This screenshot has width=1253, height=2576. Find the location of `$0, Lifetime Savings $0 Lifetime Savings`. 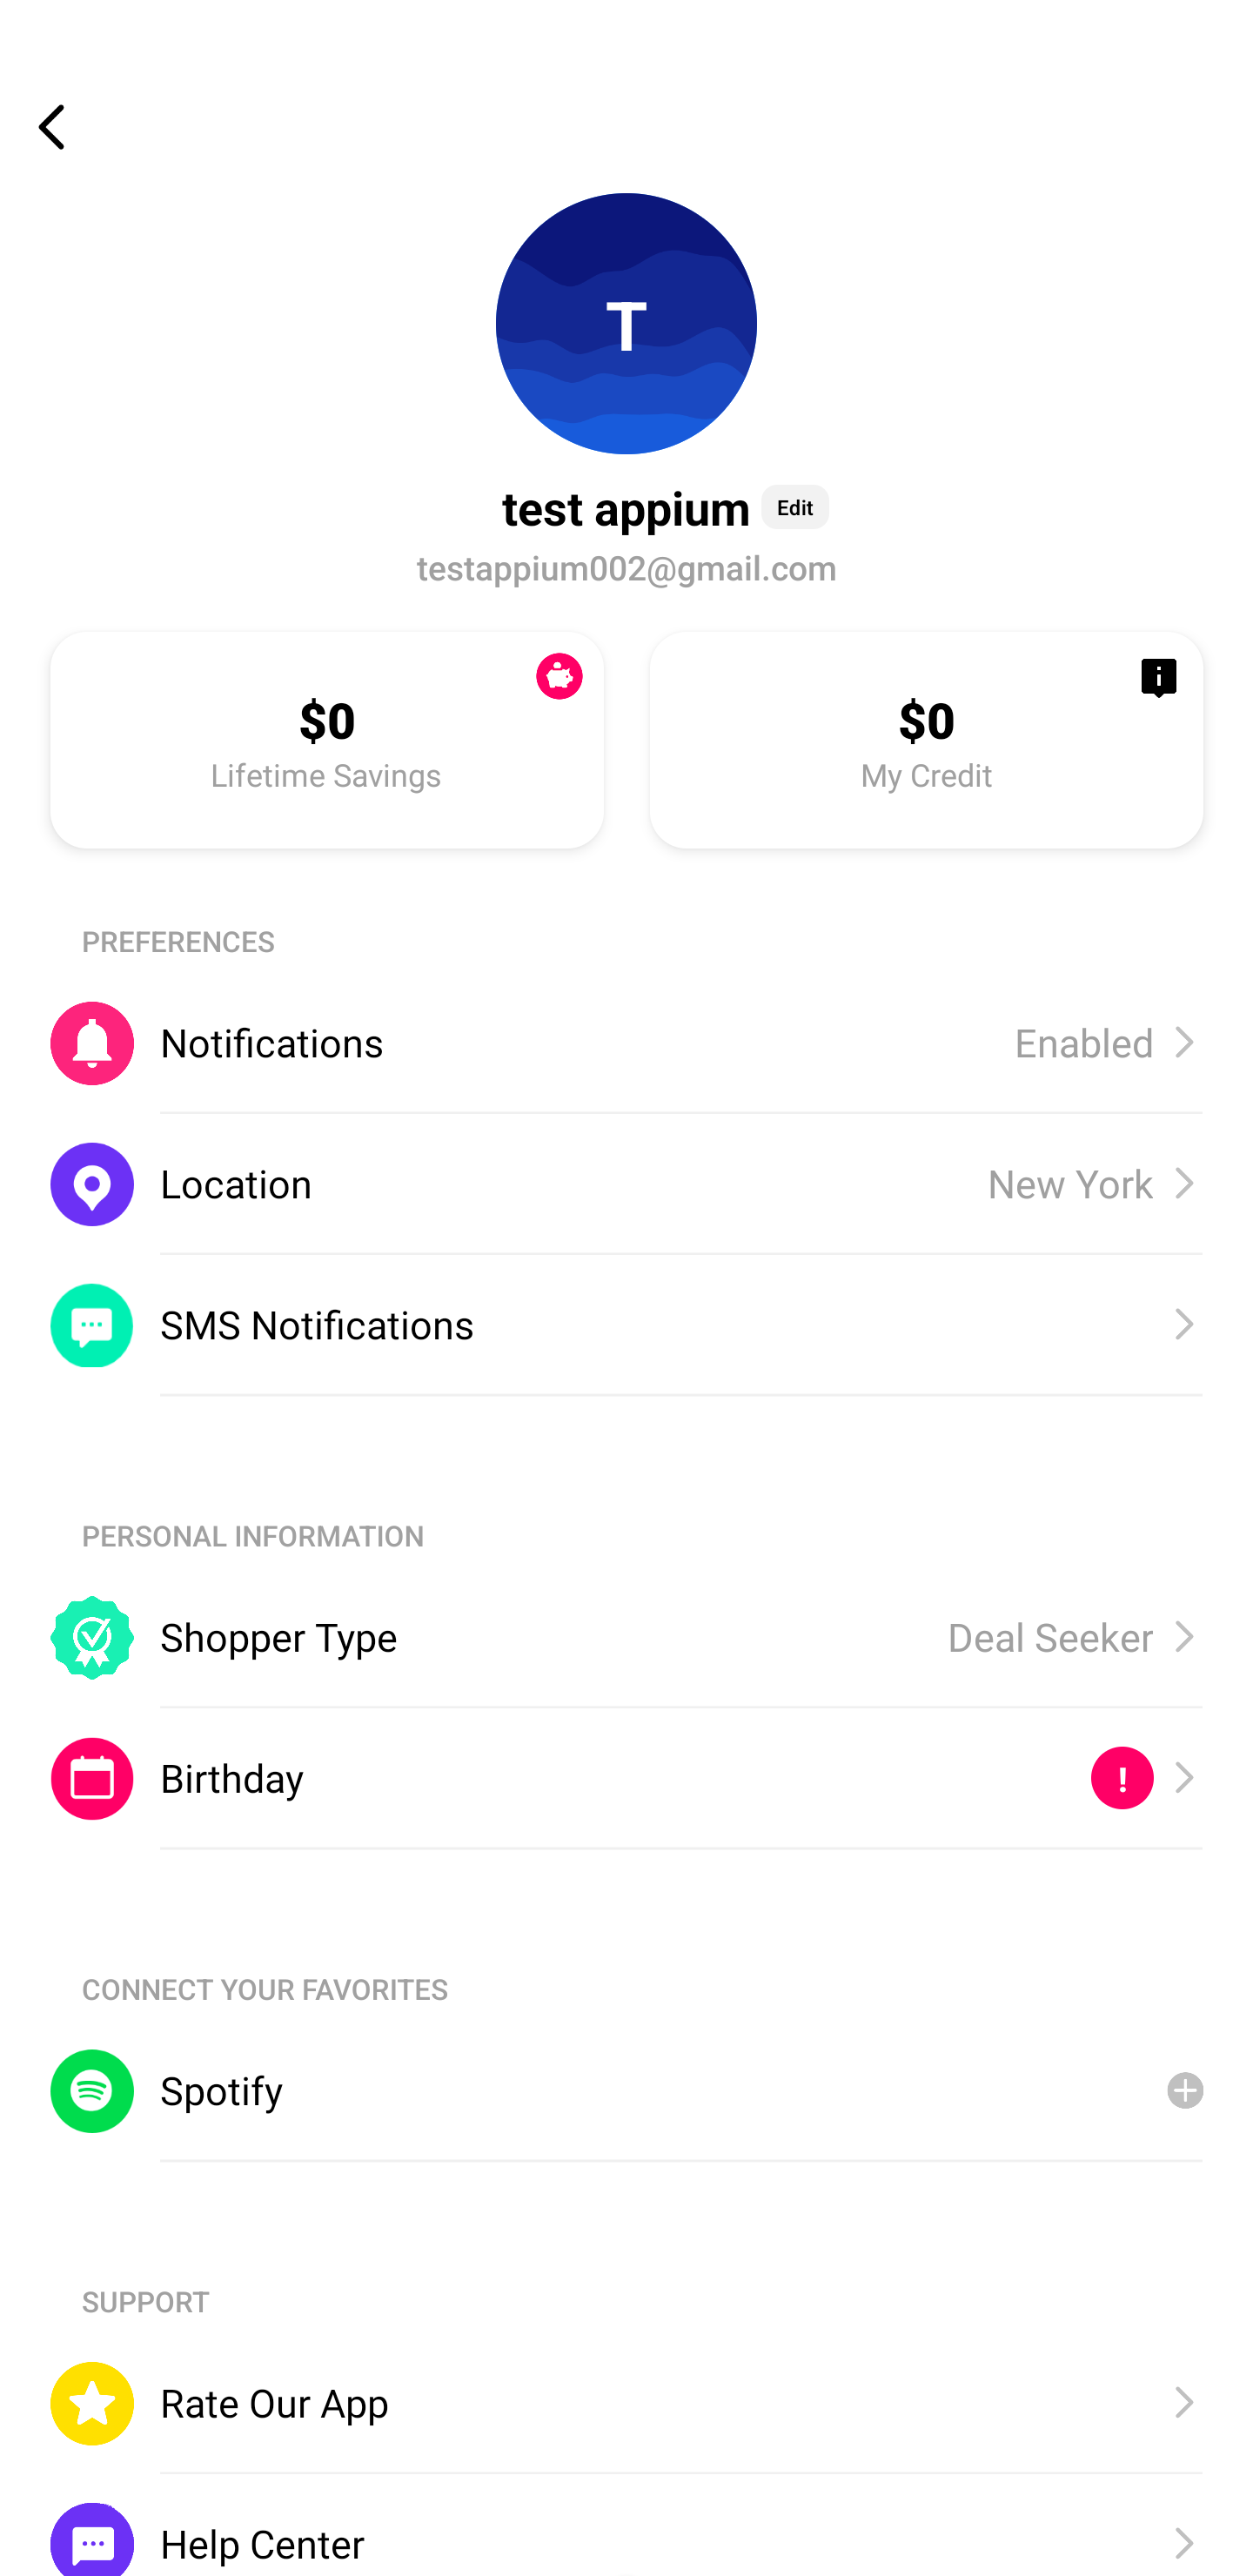

$0, Lifetime Savings $0 Lifetime Savings is located at coordinates (327, 739).